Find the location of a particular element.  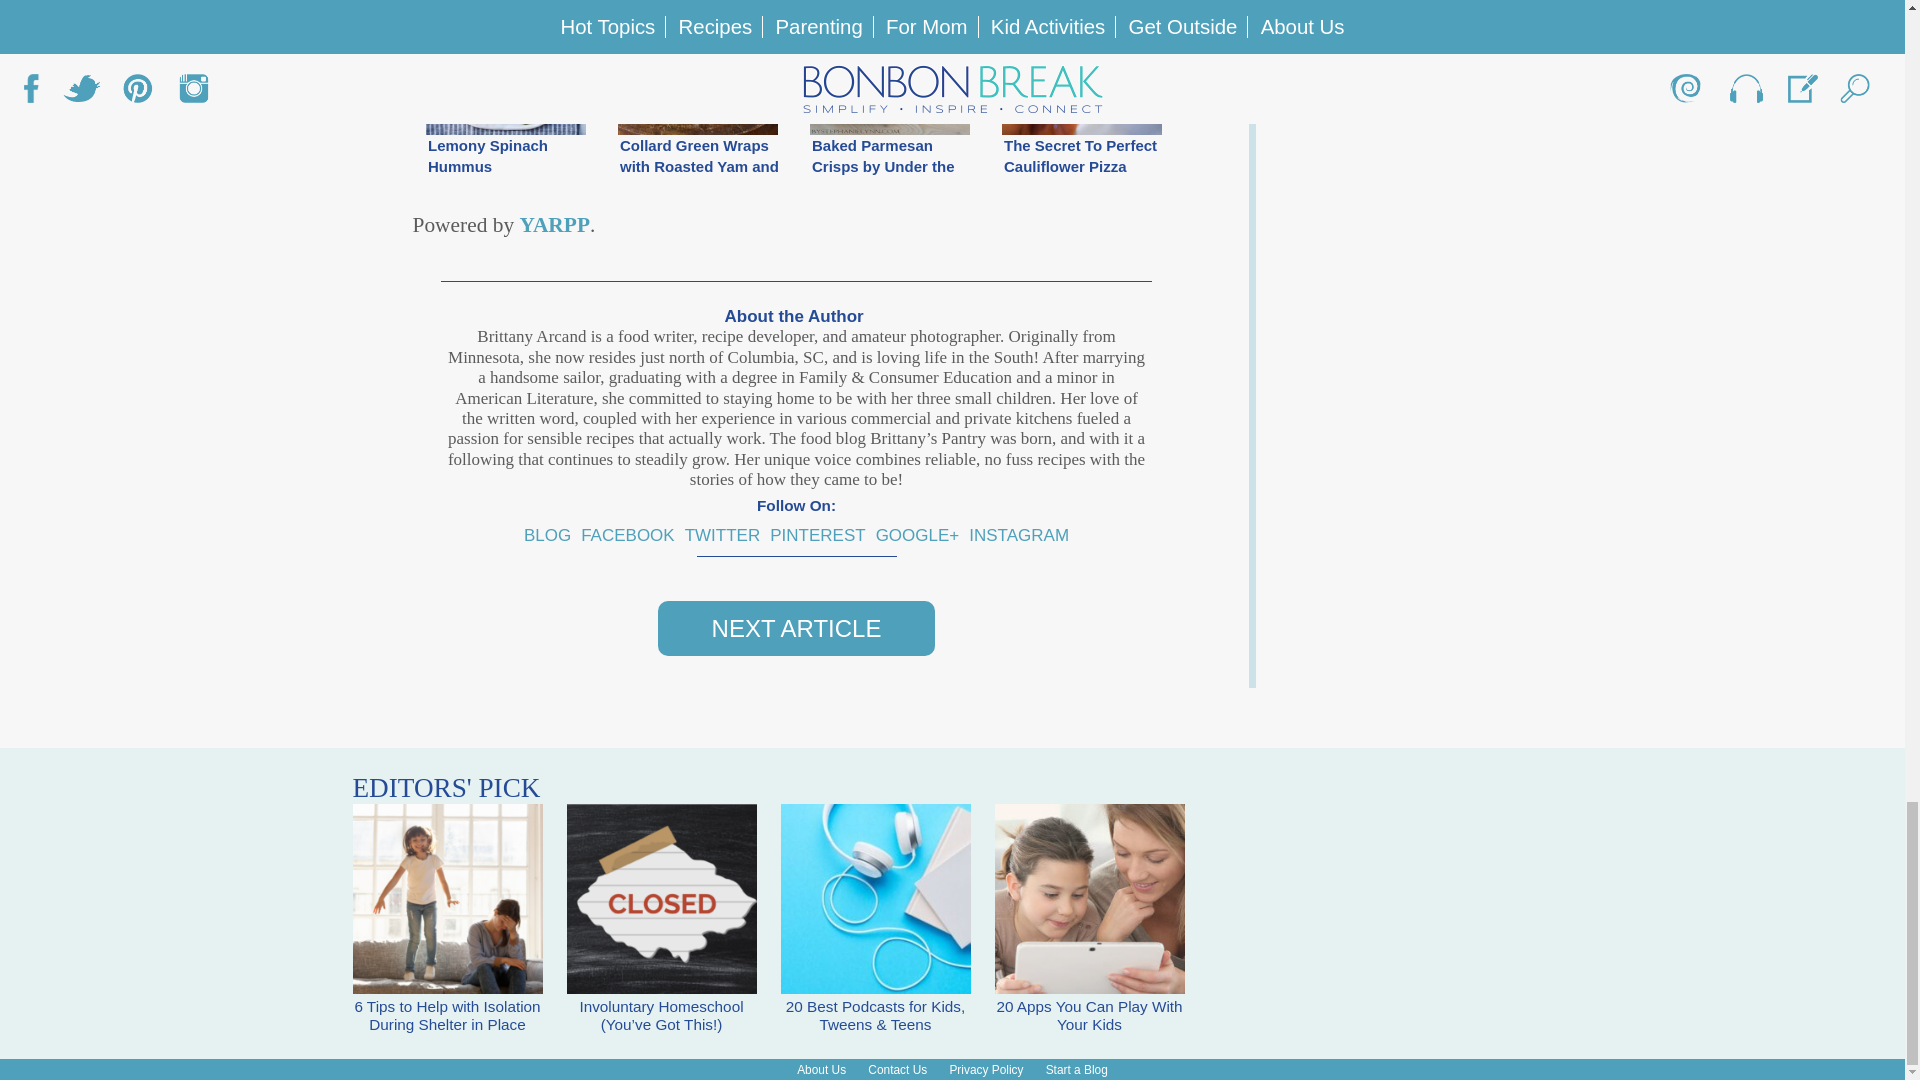

FACEBOOK is located at coordinates (628, 535).